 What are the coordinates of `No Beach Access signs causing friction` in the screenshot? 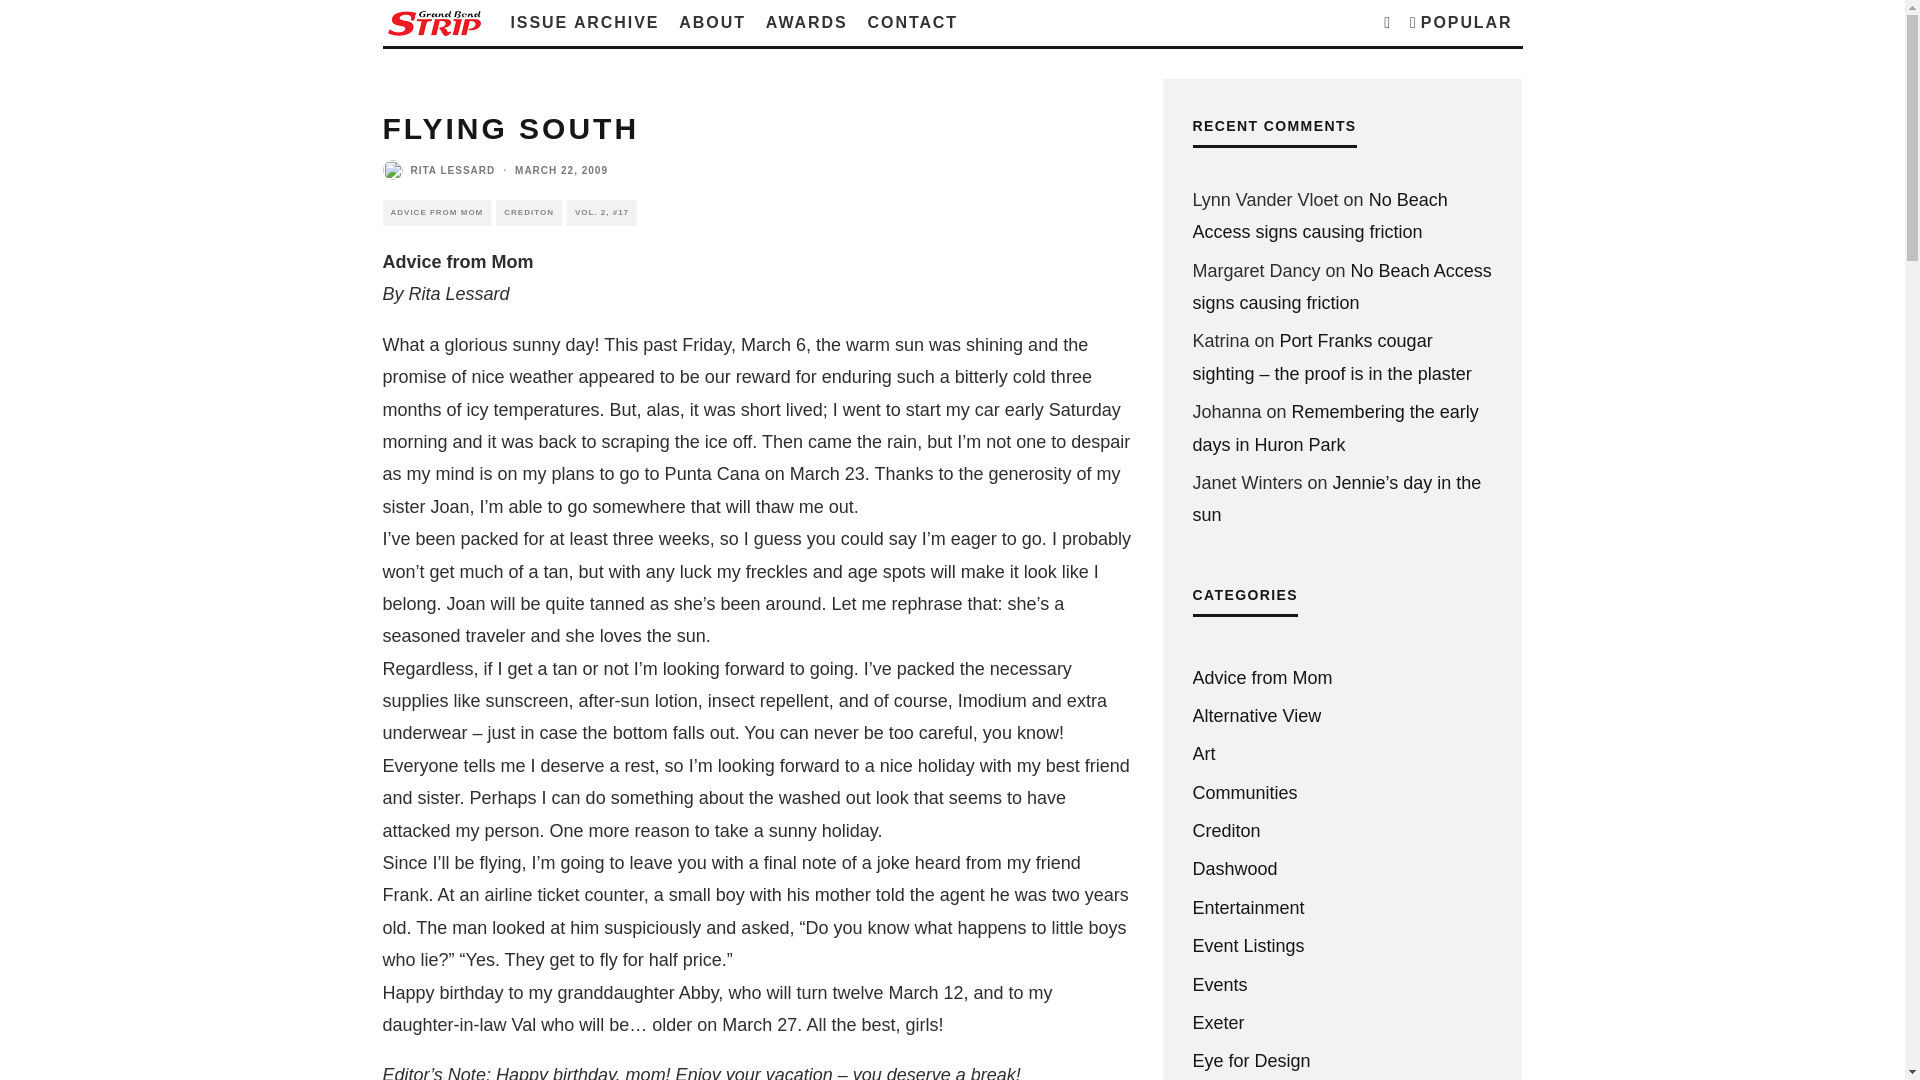 It's located at (1320, 216).